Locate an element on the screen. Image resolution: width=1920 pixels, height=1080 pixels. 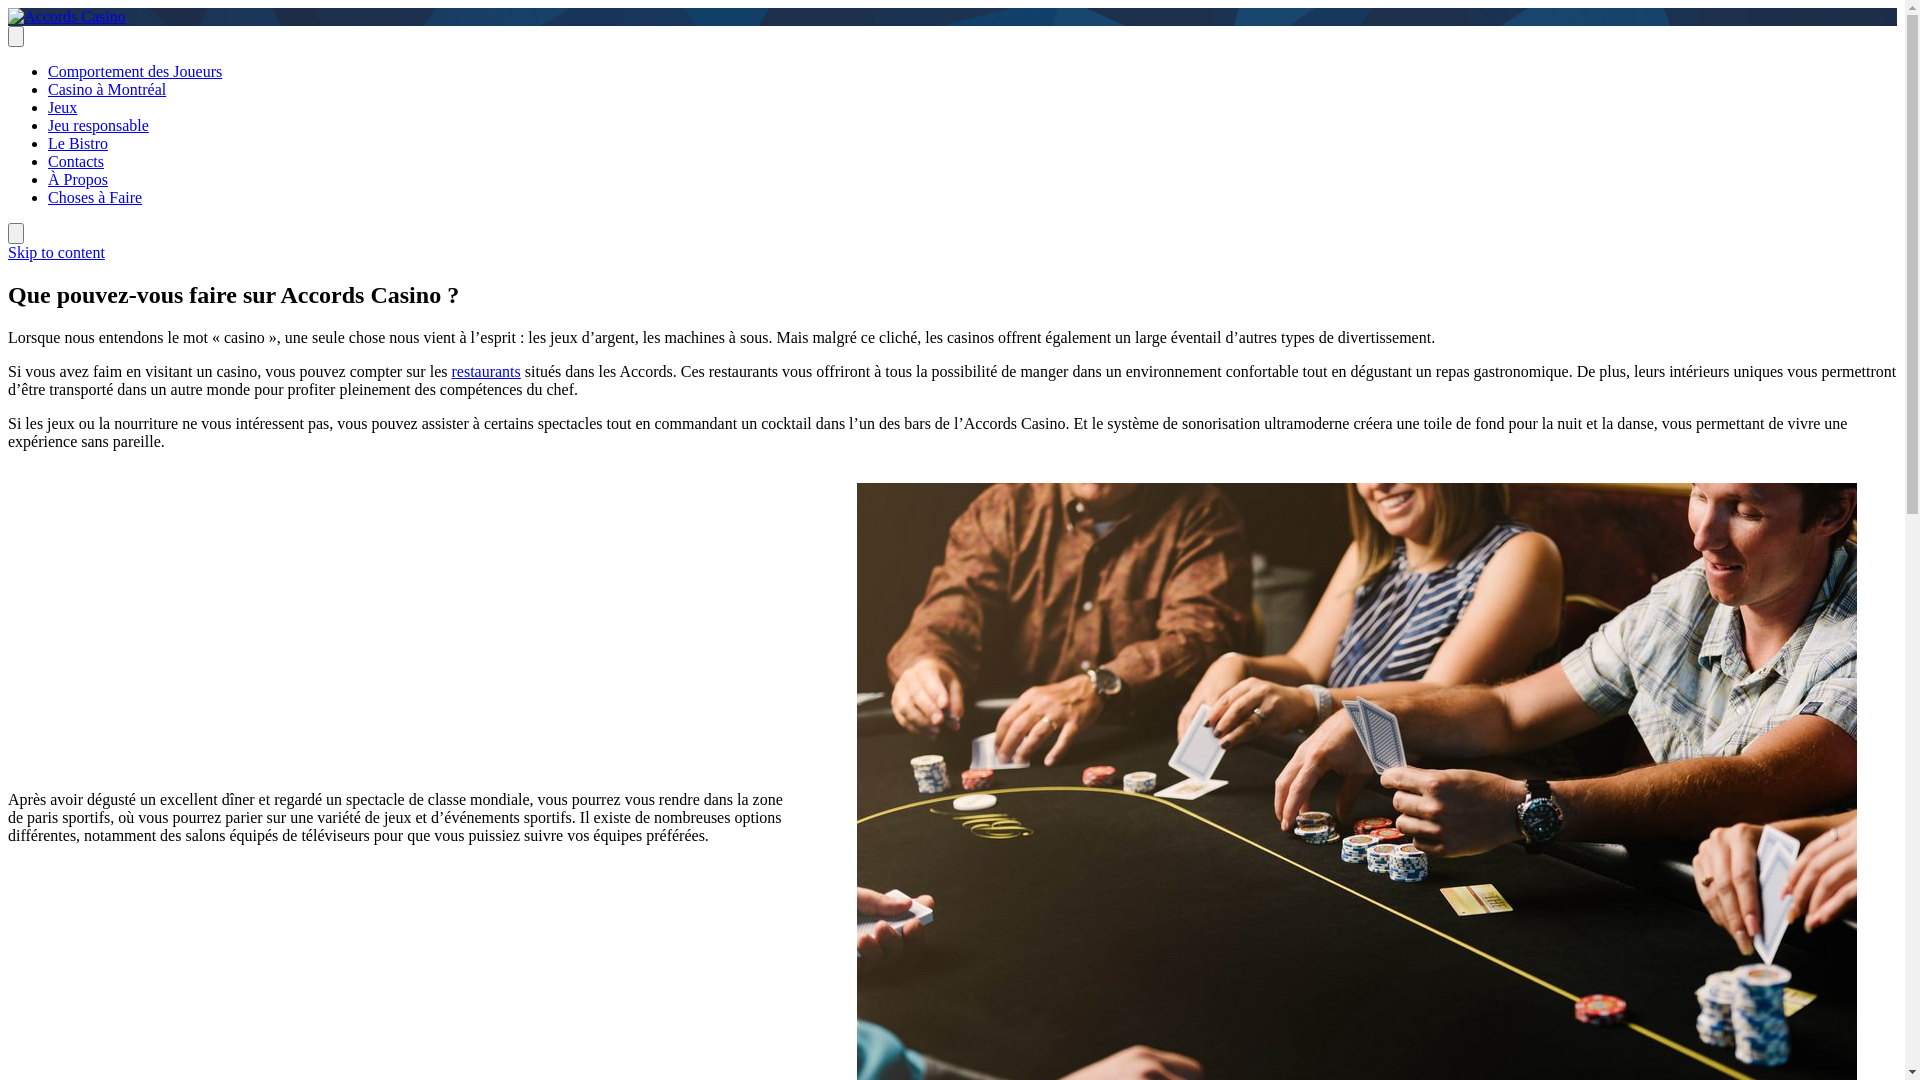
Skip to content is located at coordinates (56, 252).